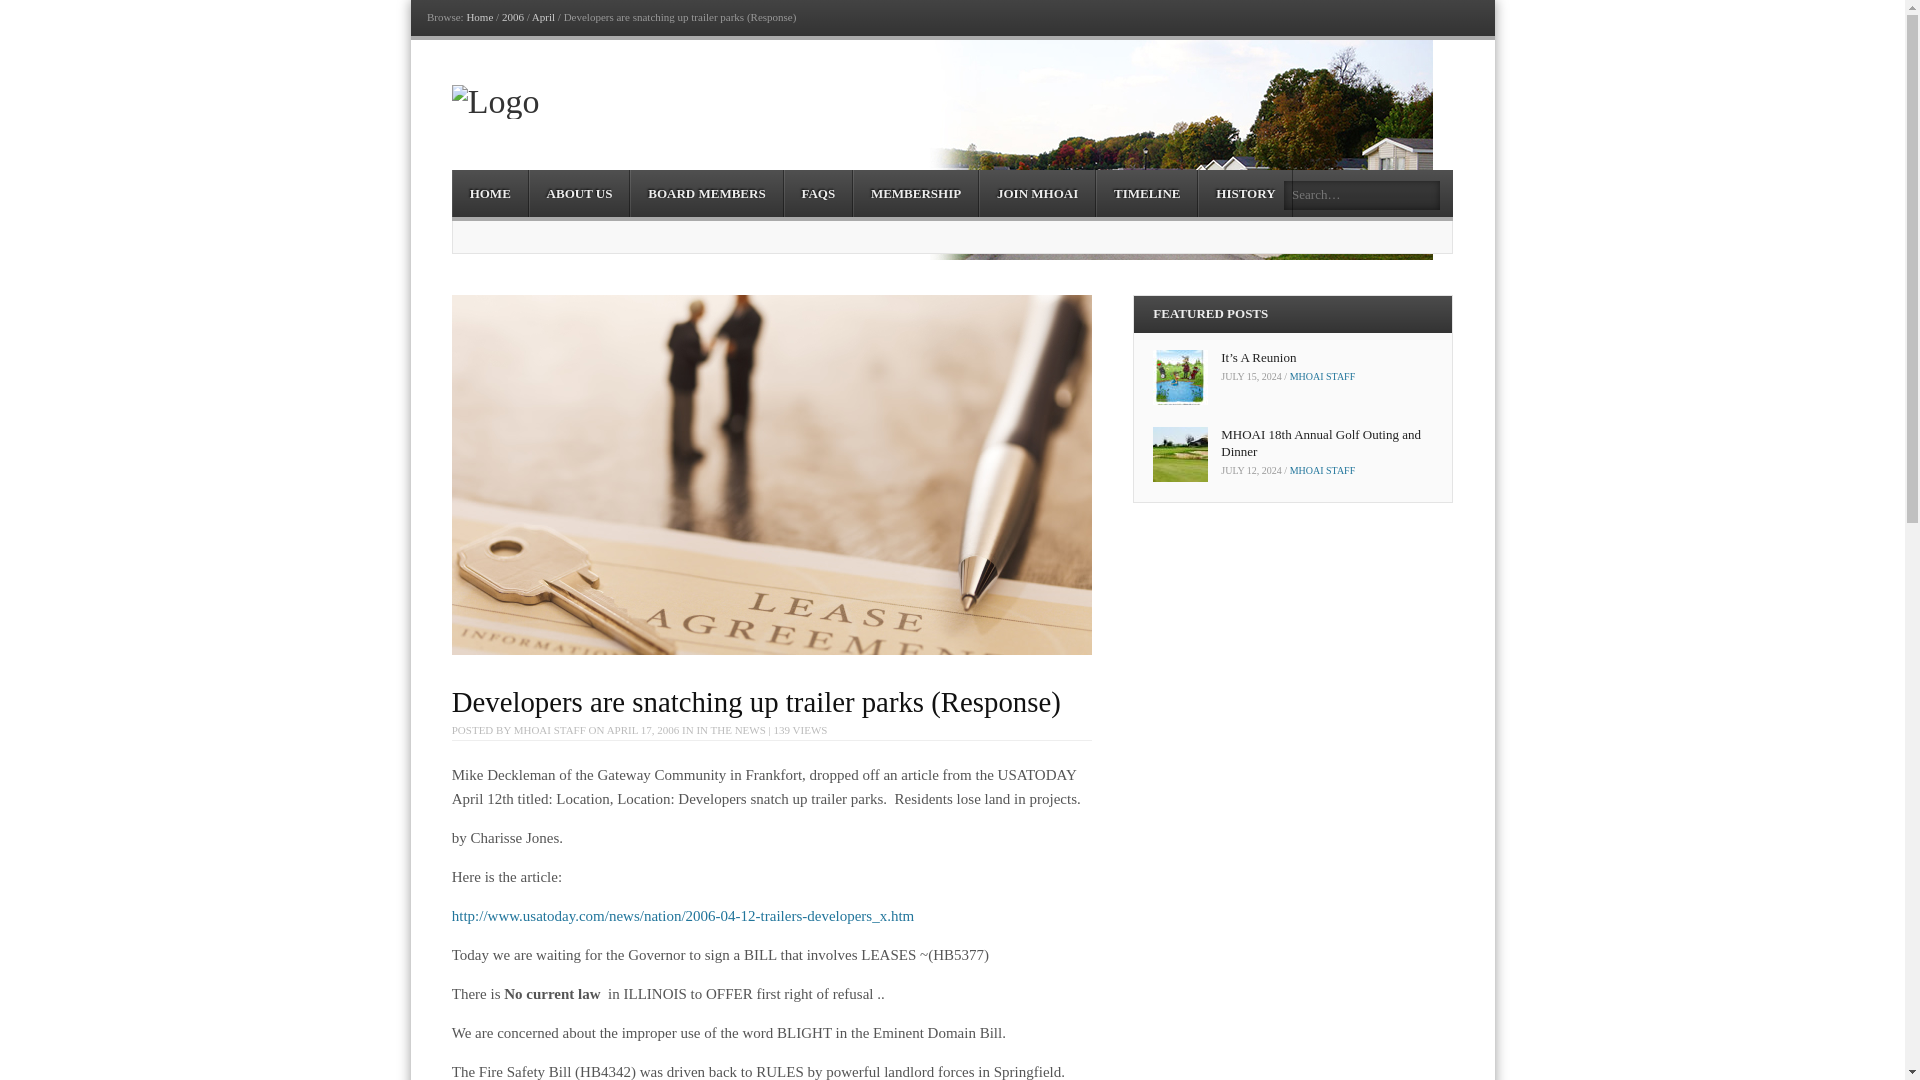  What do you see at coordinates (490, 193) in the screenshot?
I see `HOME` at bounding box center [490, 193].